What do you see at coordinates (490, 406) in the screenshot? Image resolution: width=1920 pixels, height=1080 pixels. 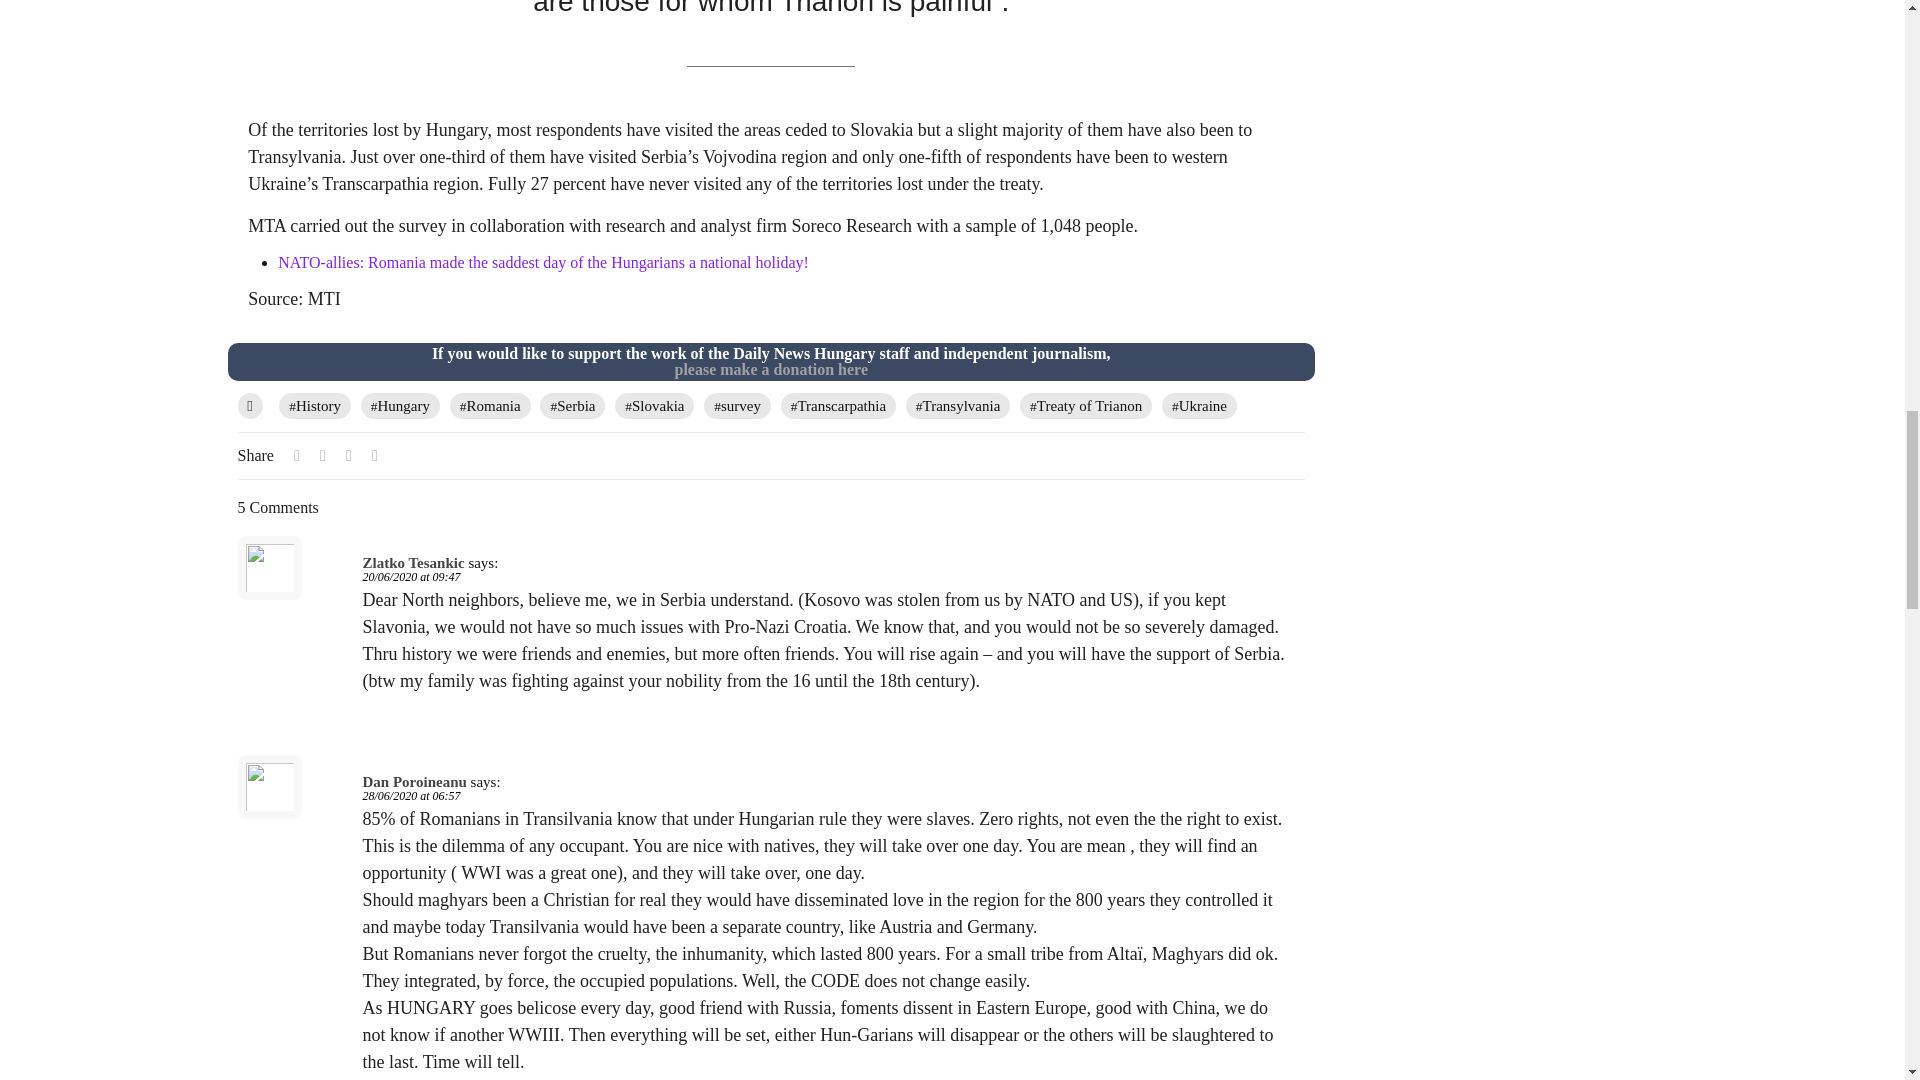 I see `Romania` at bounding box center [490, 406].